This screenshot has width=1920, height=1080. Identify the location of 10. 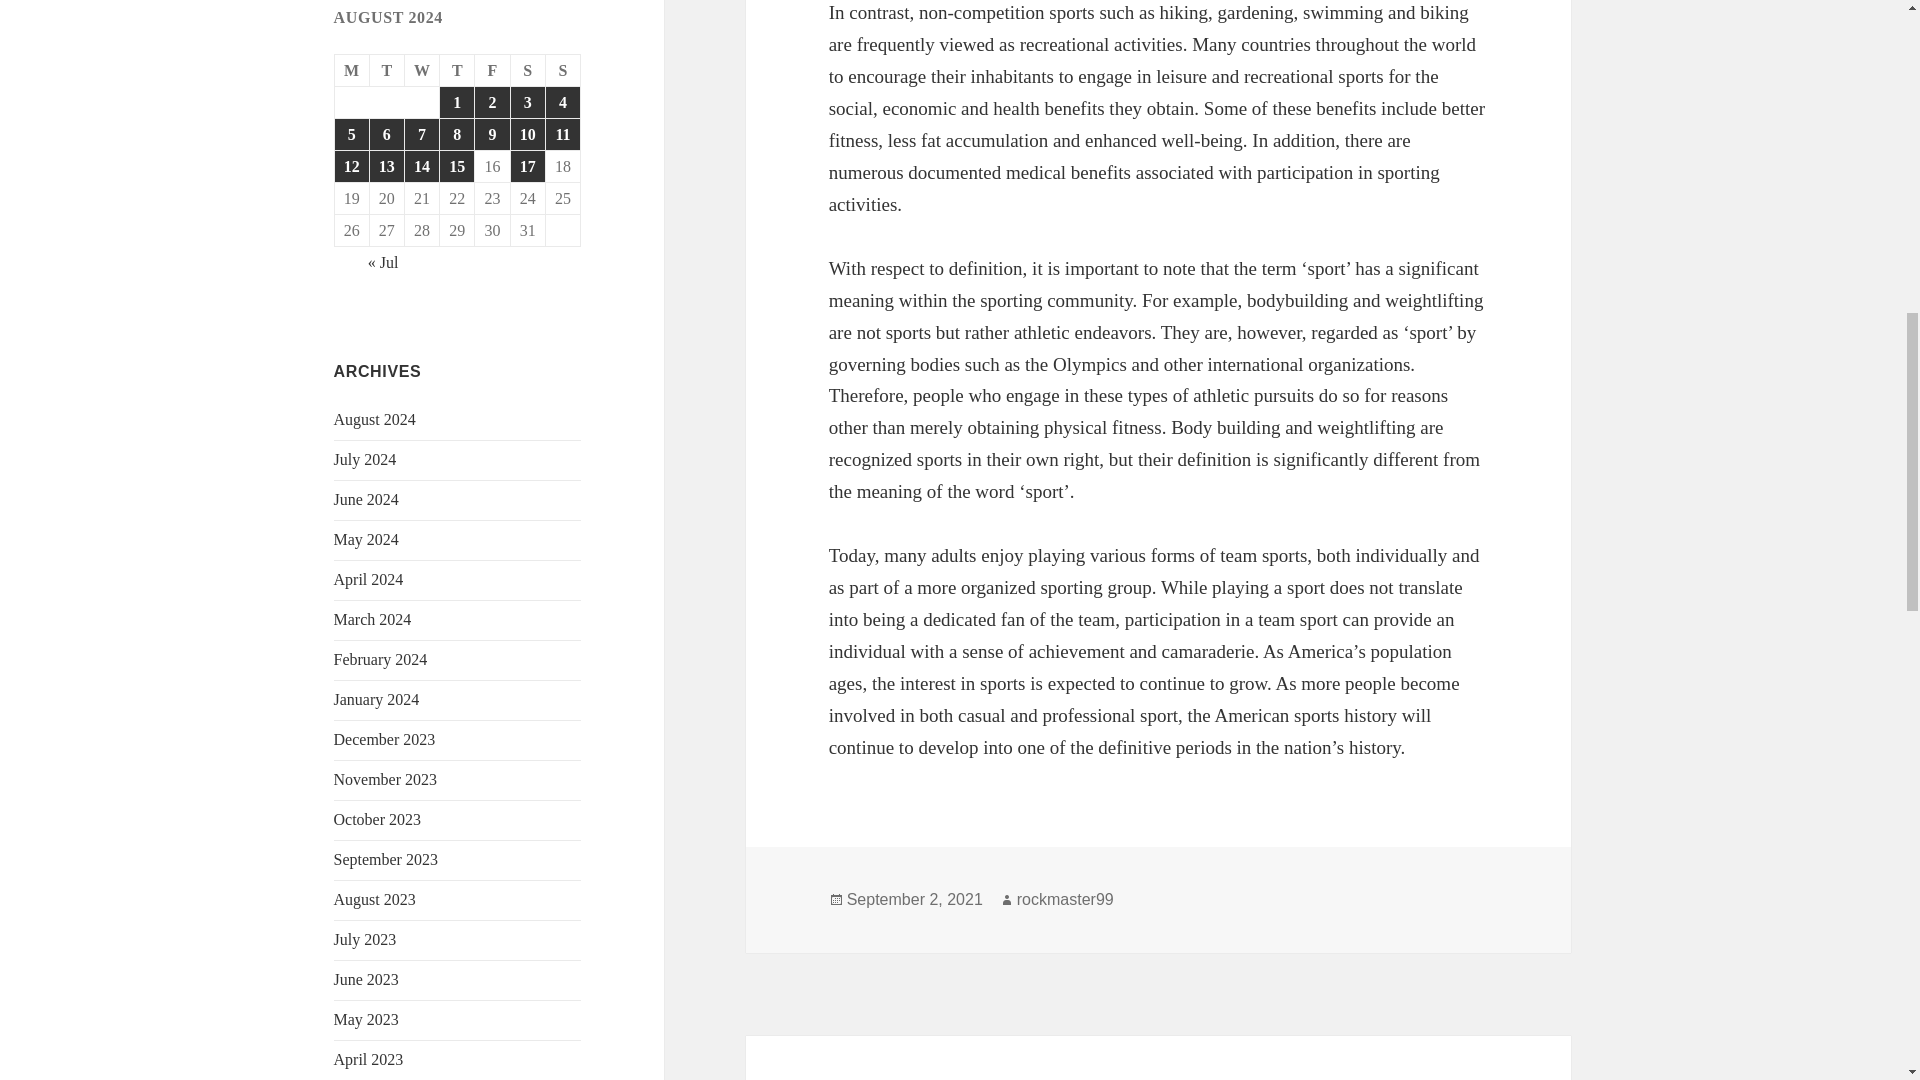
(528, 134).